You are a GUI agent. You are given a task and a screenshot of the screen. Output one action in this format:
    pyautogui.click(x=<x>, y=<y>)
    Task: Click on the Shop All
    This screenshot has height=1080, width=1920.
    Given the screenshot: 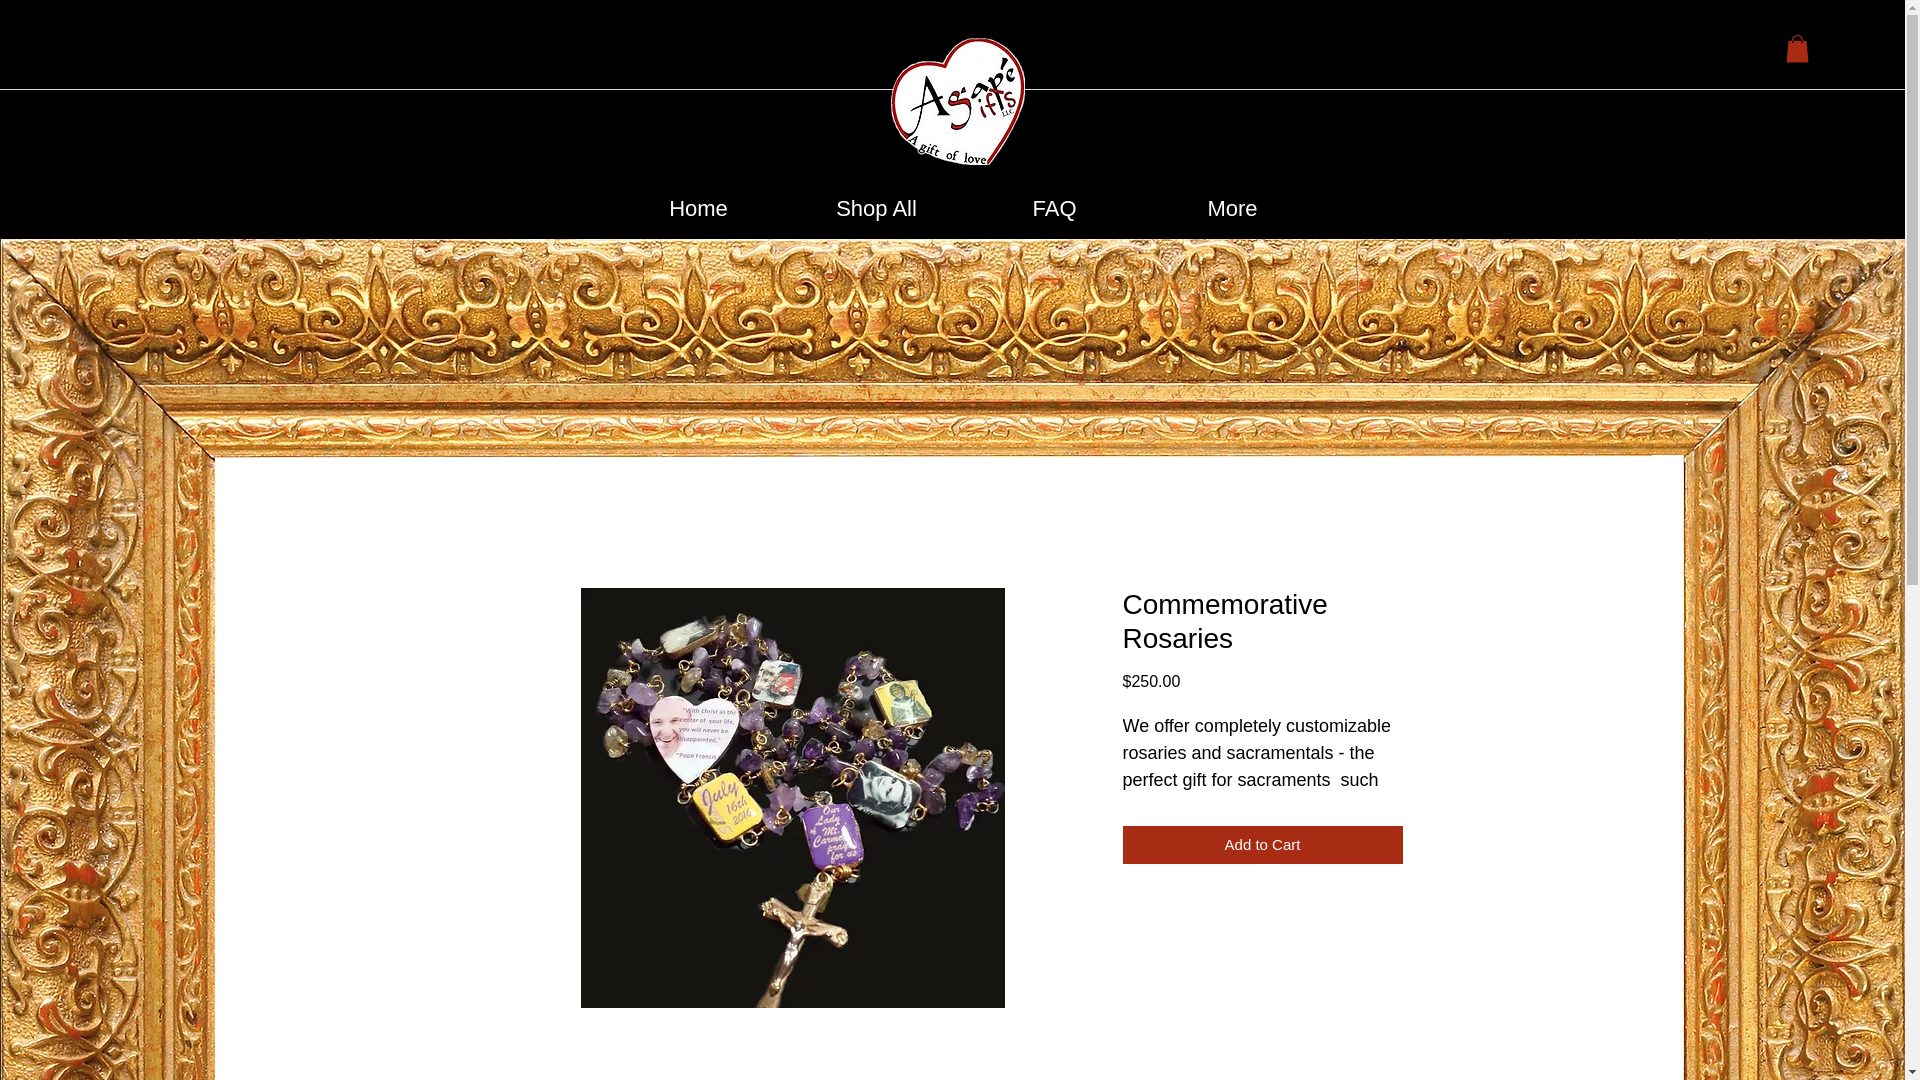 What is the action you would take?
    pyautogui.click(x=876, y=208)
    